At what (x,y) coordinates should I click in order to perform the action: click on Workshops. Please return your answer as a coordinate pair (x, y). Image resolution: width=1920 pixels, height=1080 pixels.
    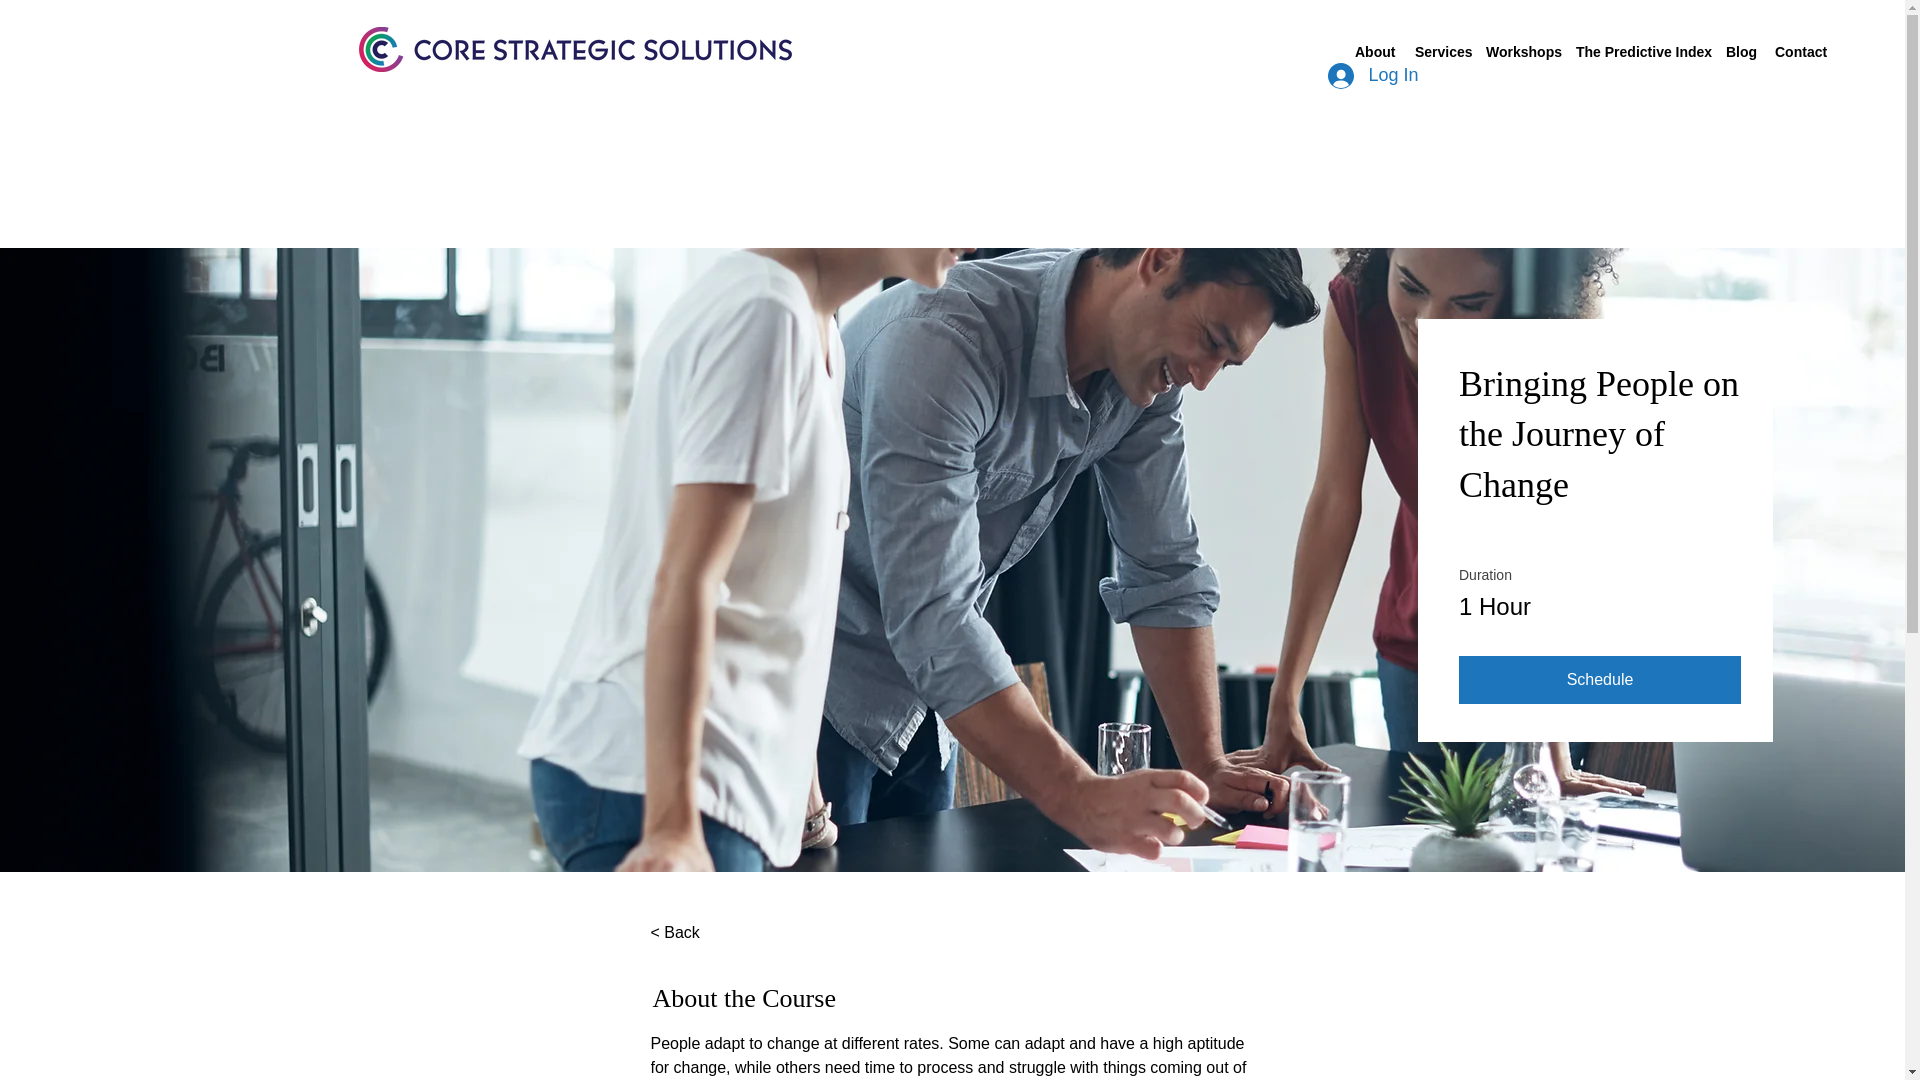
    Looking at the image, I should click on (1521, 51).